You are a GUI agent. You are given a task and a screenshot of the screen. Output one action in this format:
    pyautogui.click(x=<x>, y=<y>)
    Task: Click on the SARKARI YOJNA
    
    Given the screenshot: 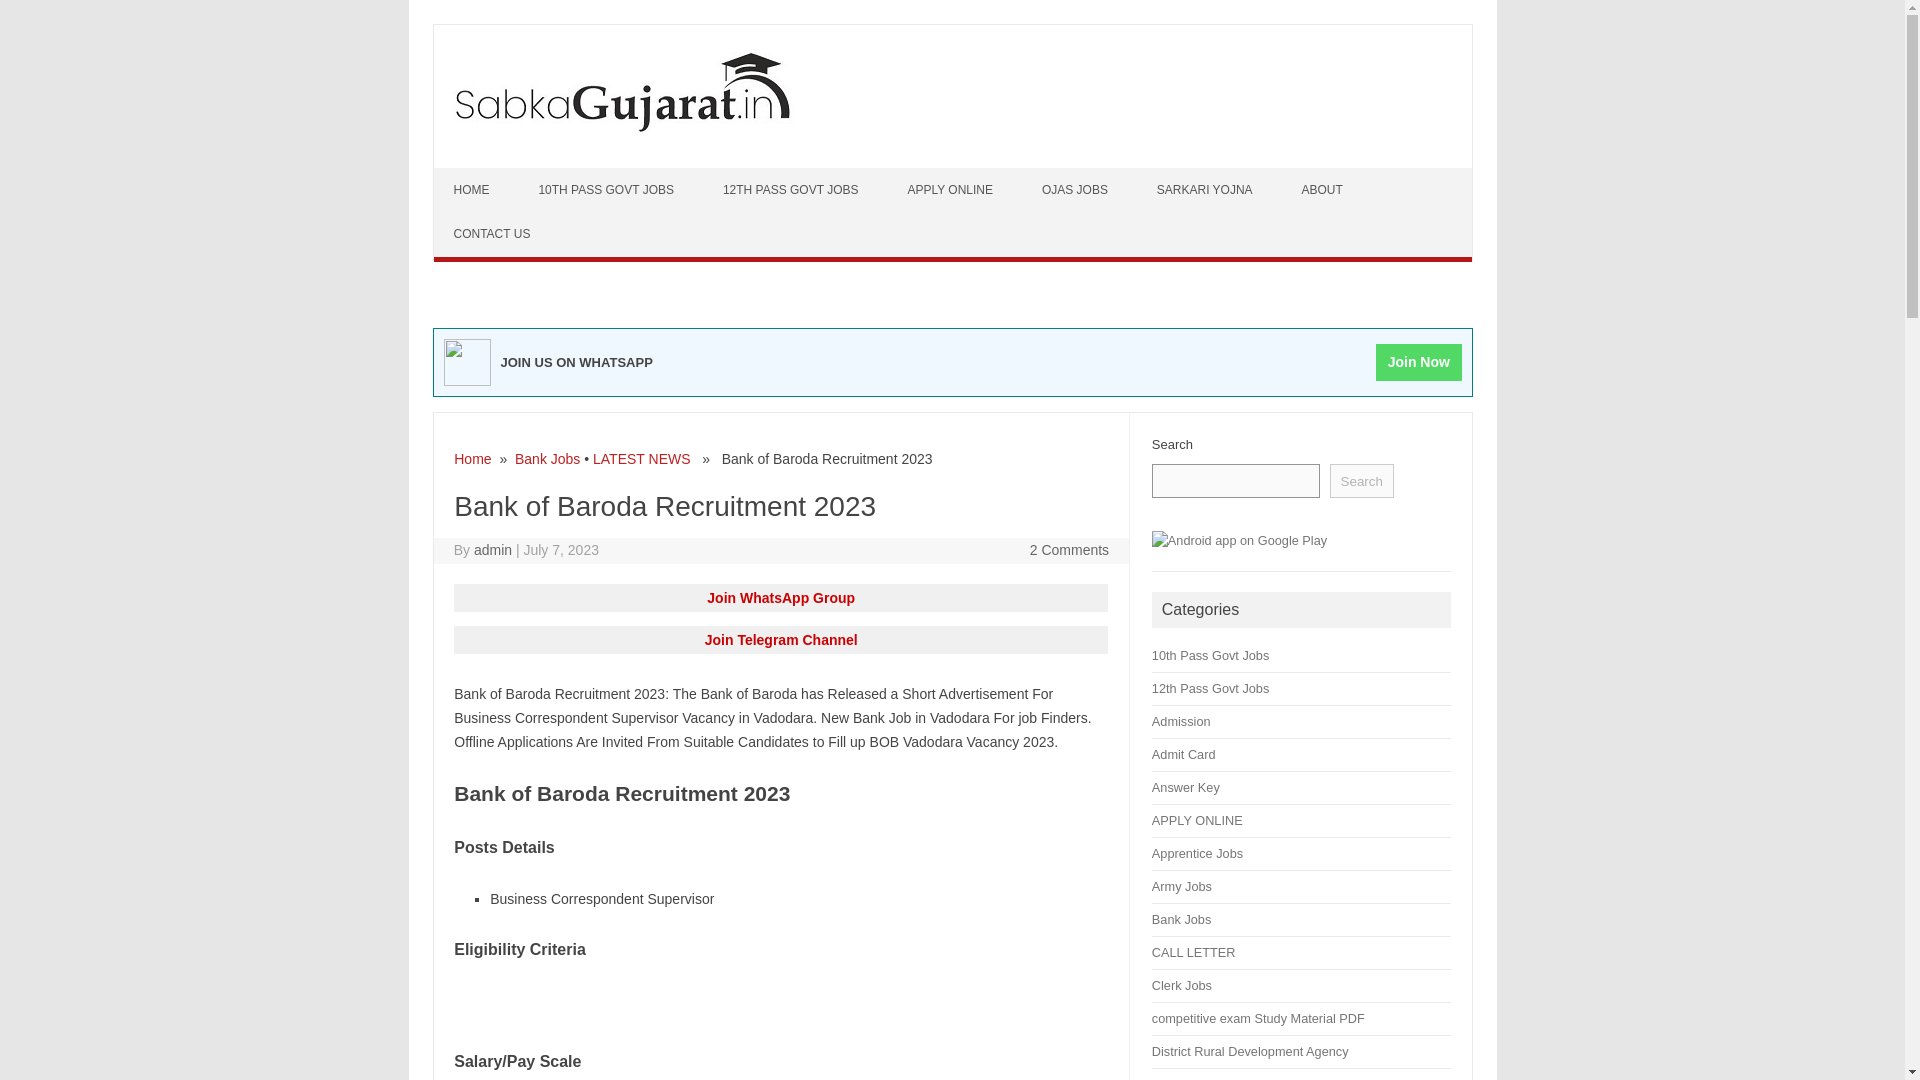 What is the action you would take?
    pyautogui.click(x=1207, y=190)
    